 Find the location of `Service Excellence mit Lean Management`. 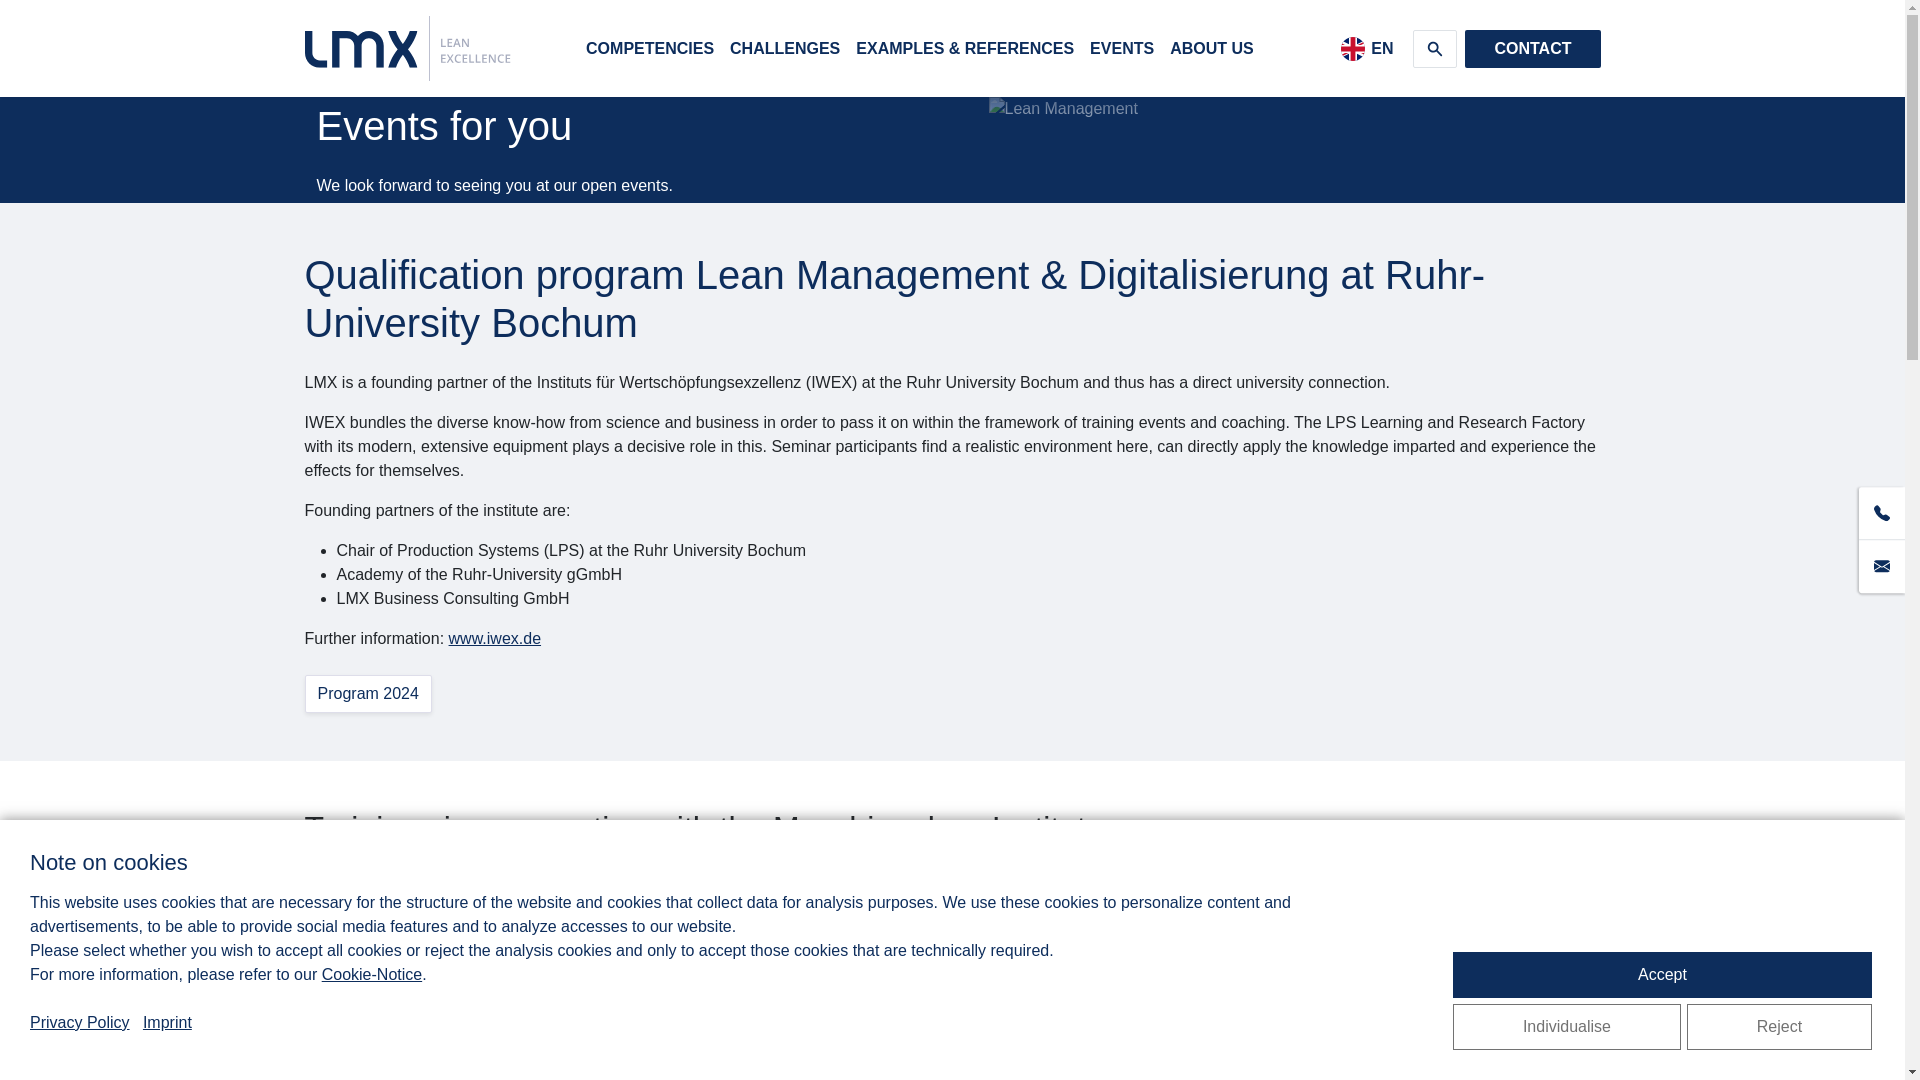

Service Excellence mit Lean Management is located at coordinates (486, 970).